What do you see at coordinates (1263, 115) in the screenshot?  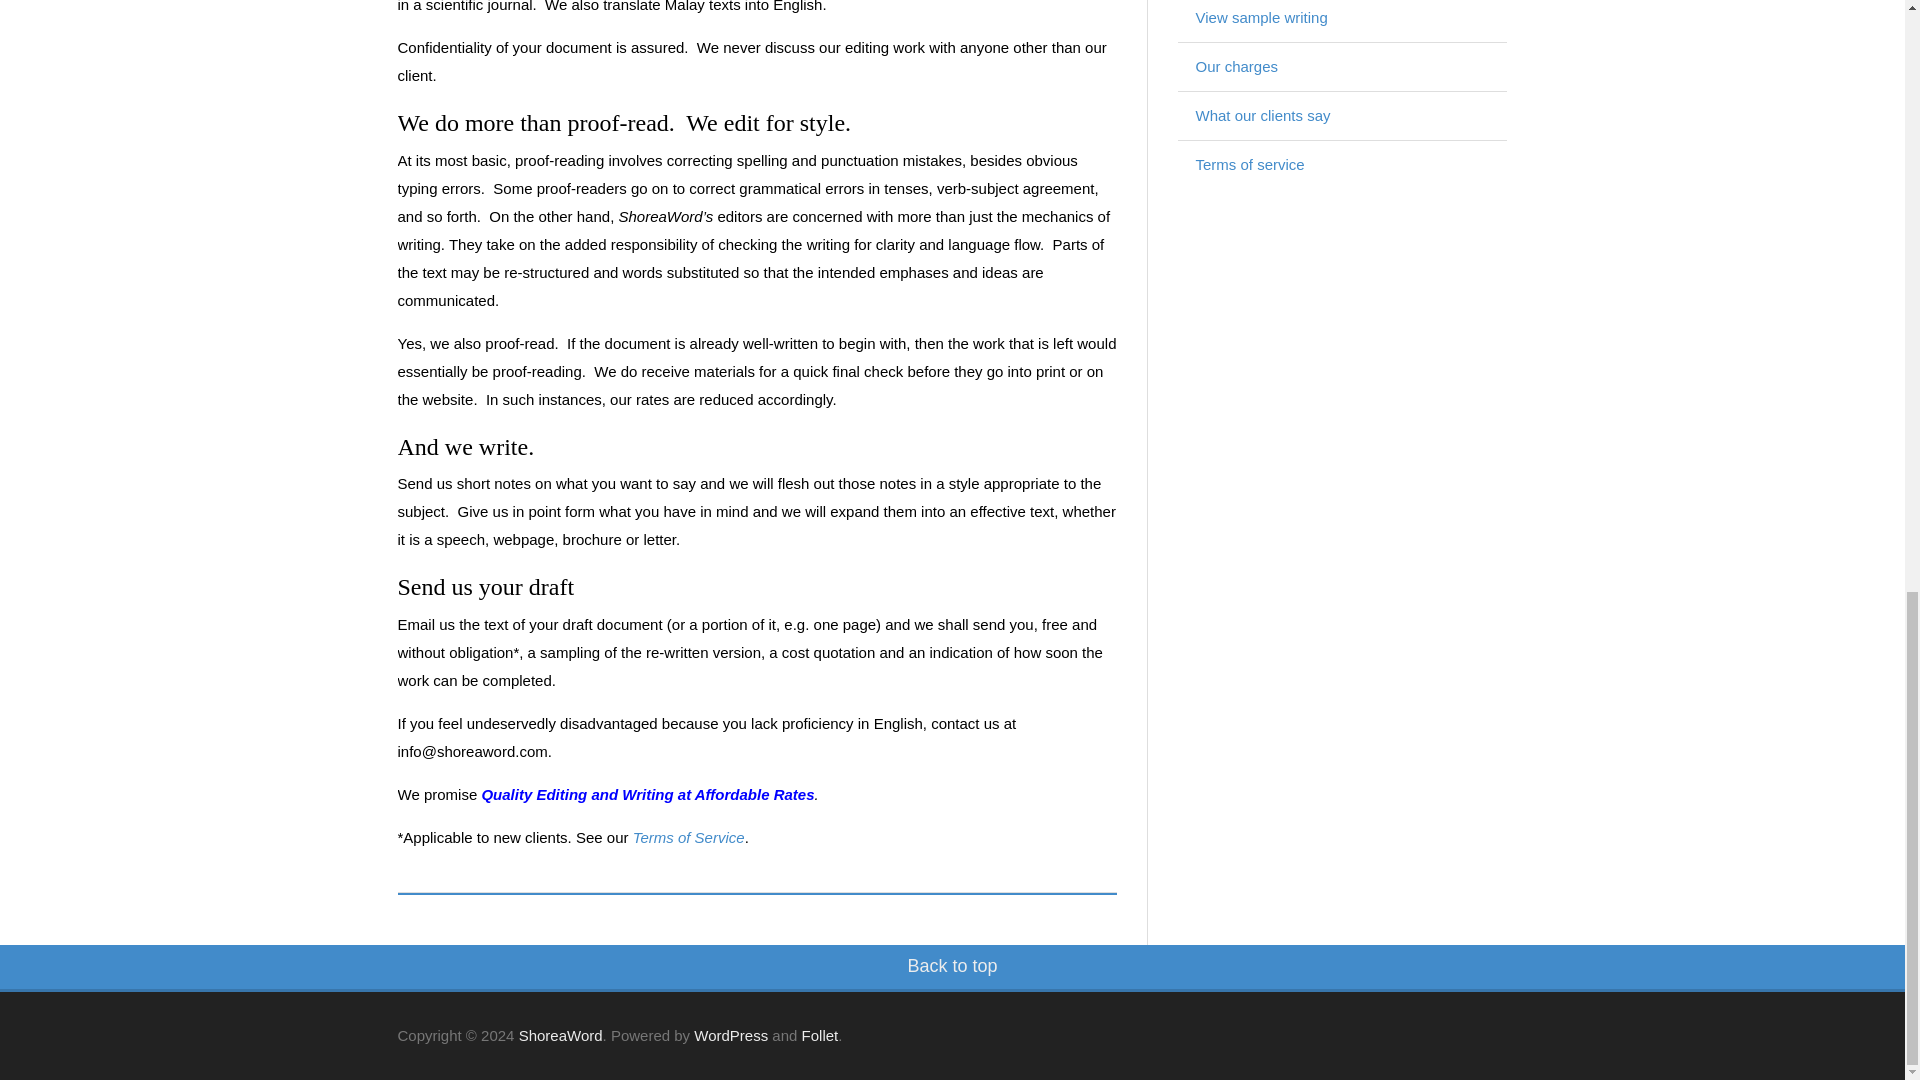 I see `What our clients say` at bounding box center [1263, 115].